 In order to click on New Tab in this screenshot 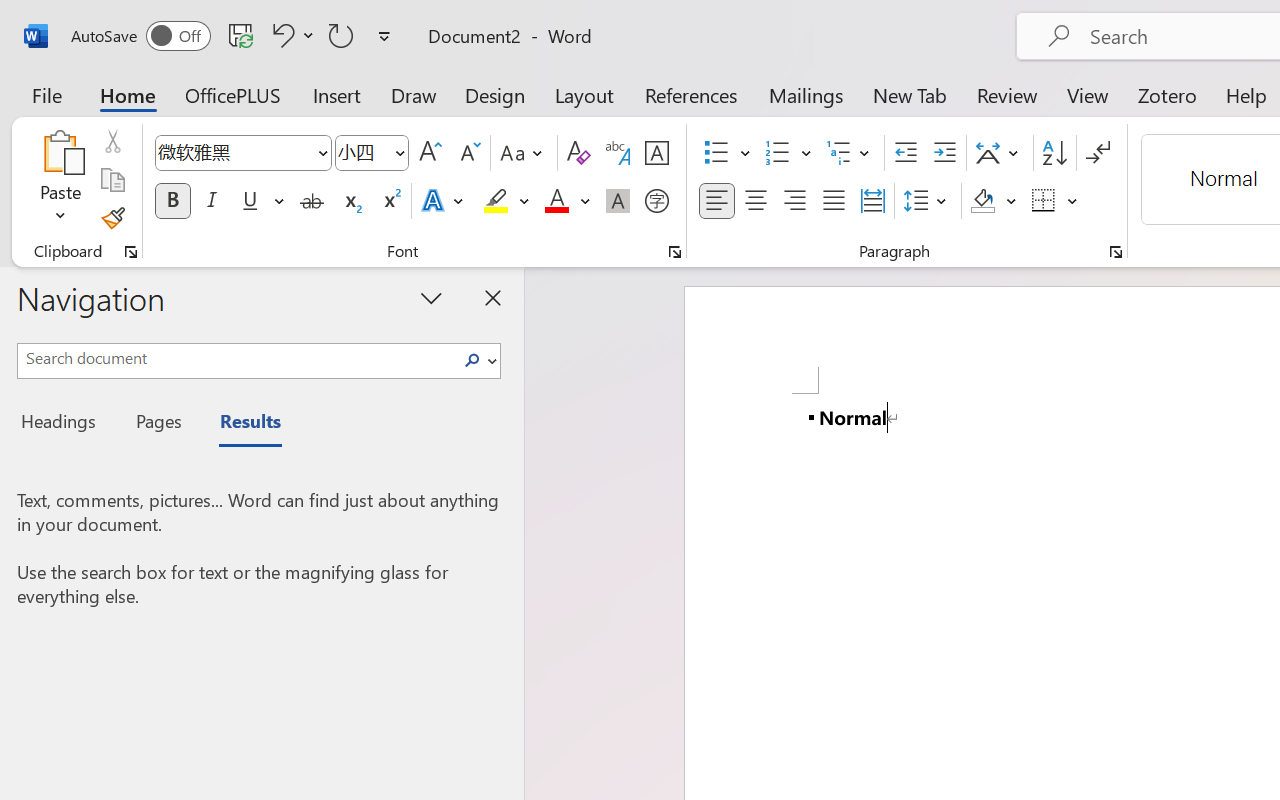, I will do `click(910, 94)`.